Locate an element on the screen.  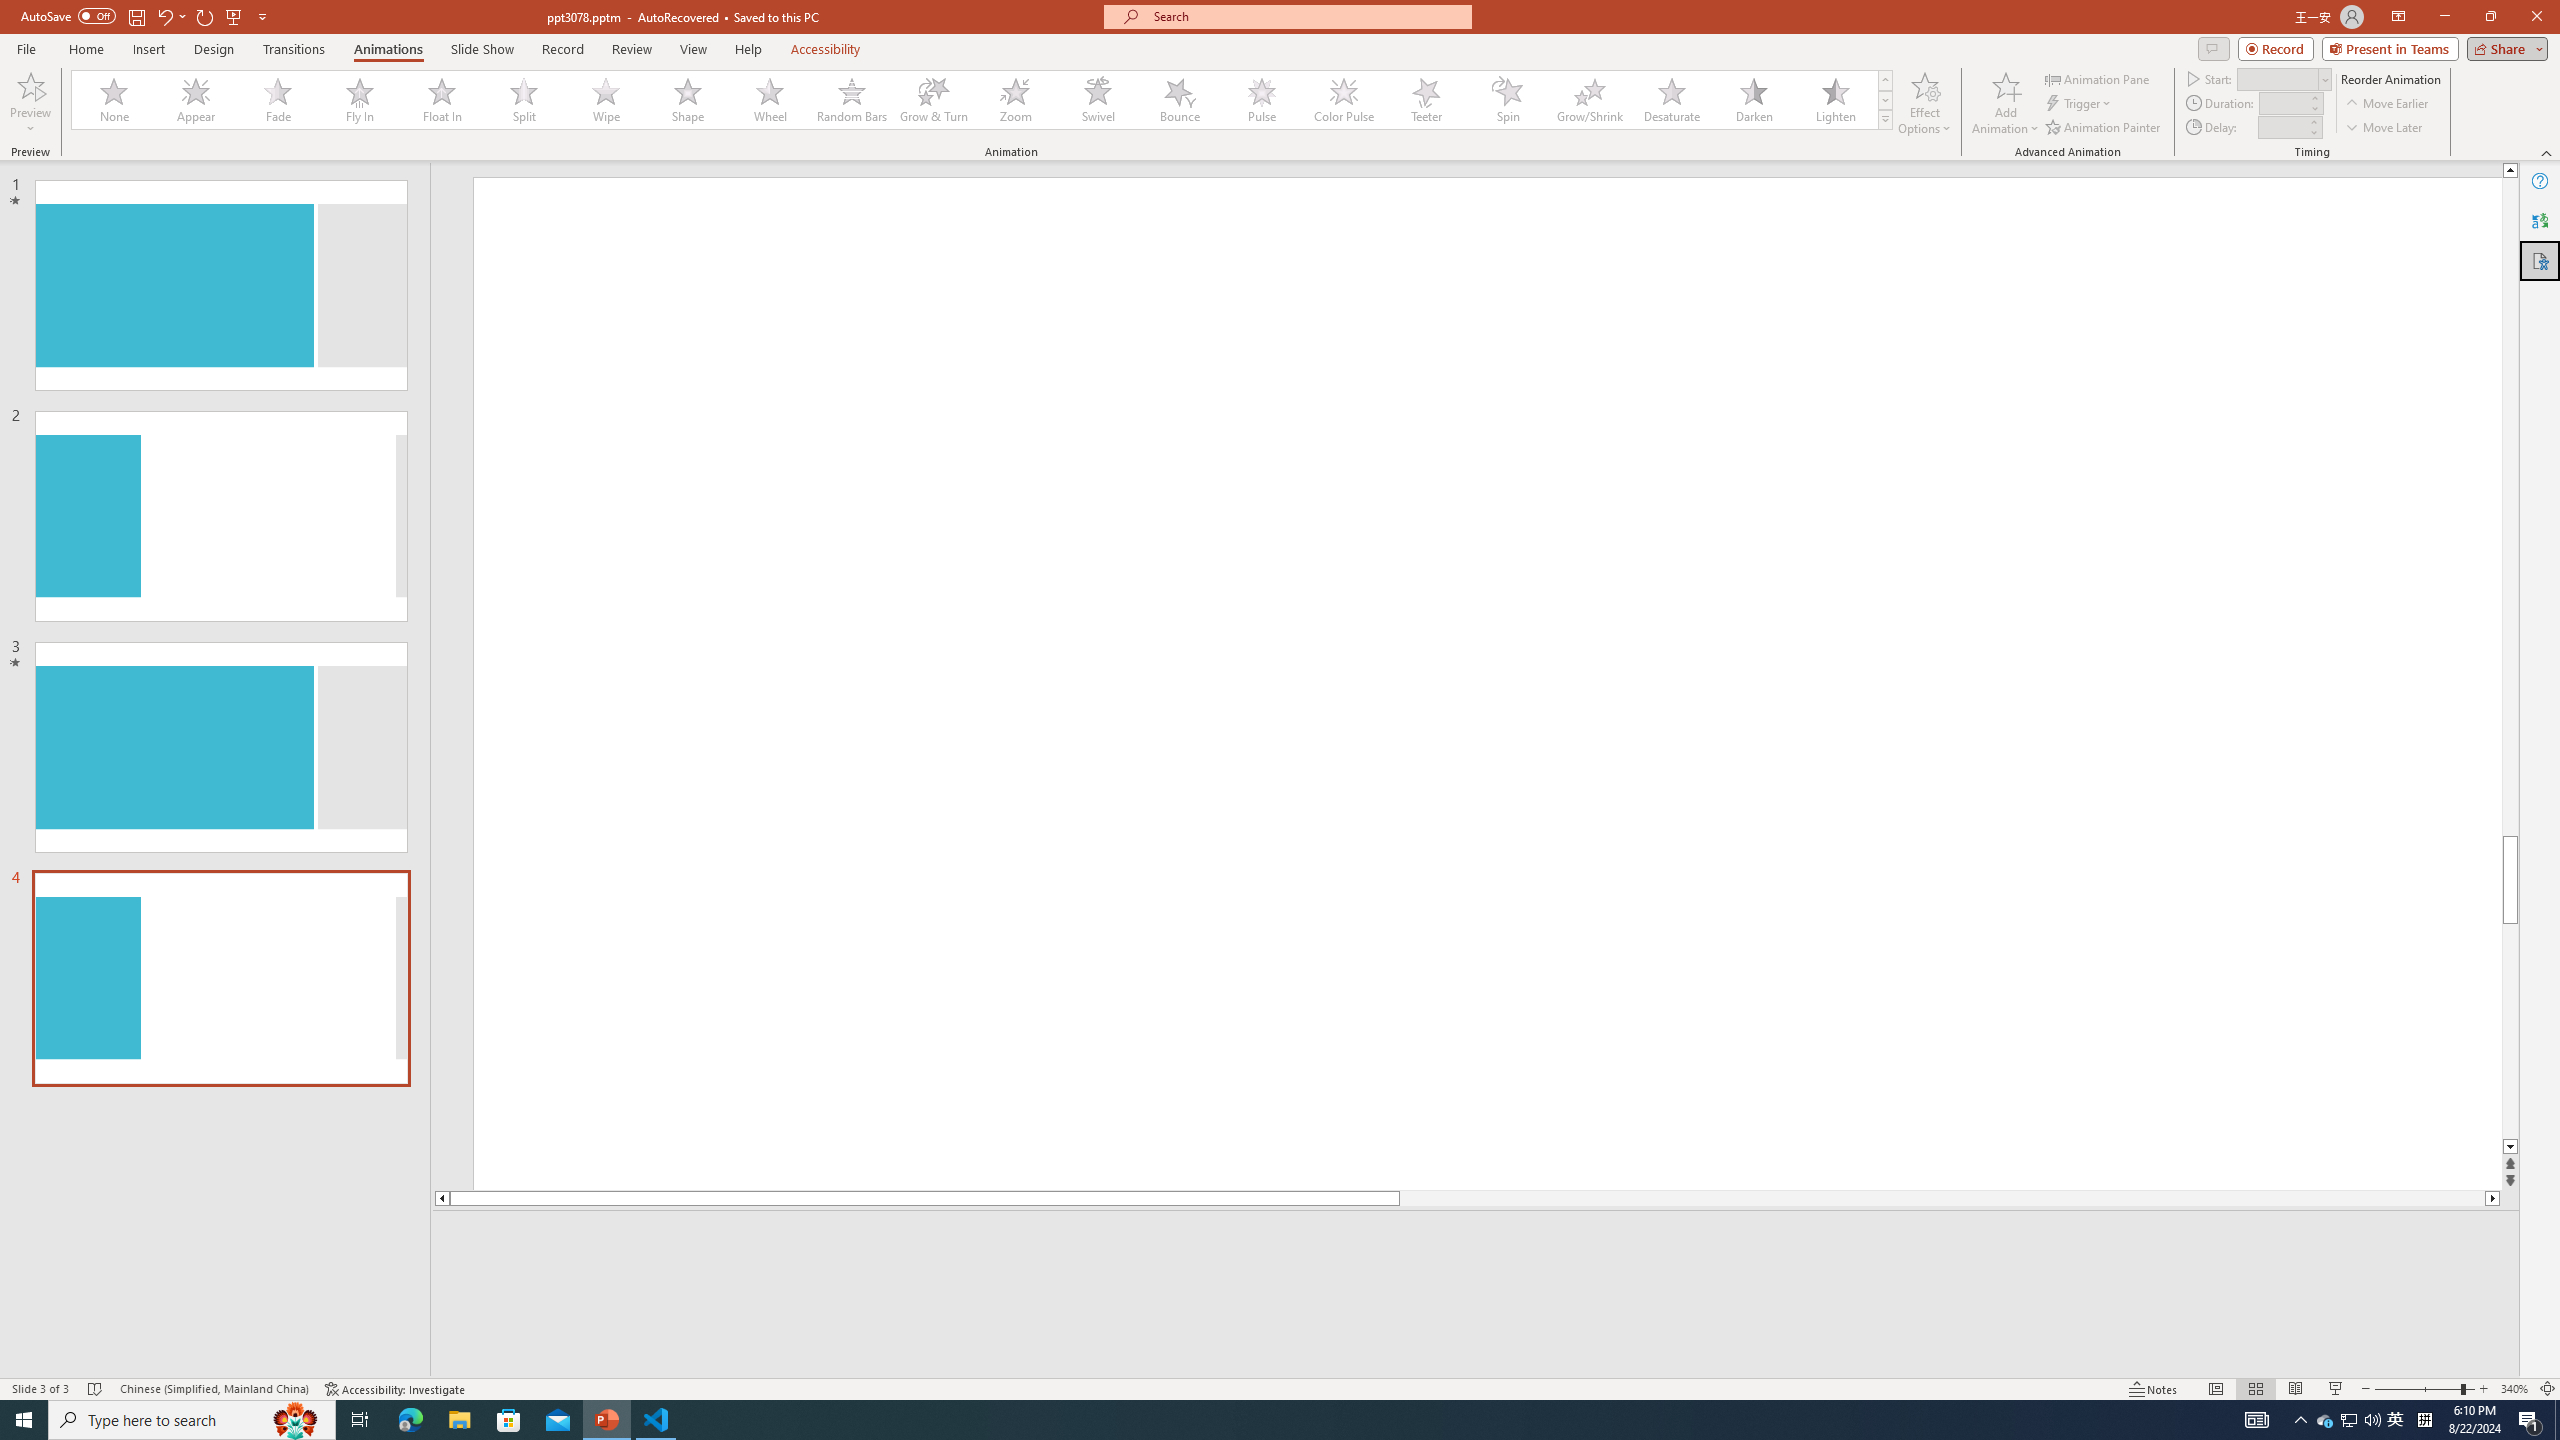
Float In is located at coordinates (442, 100).